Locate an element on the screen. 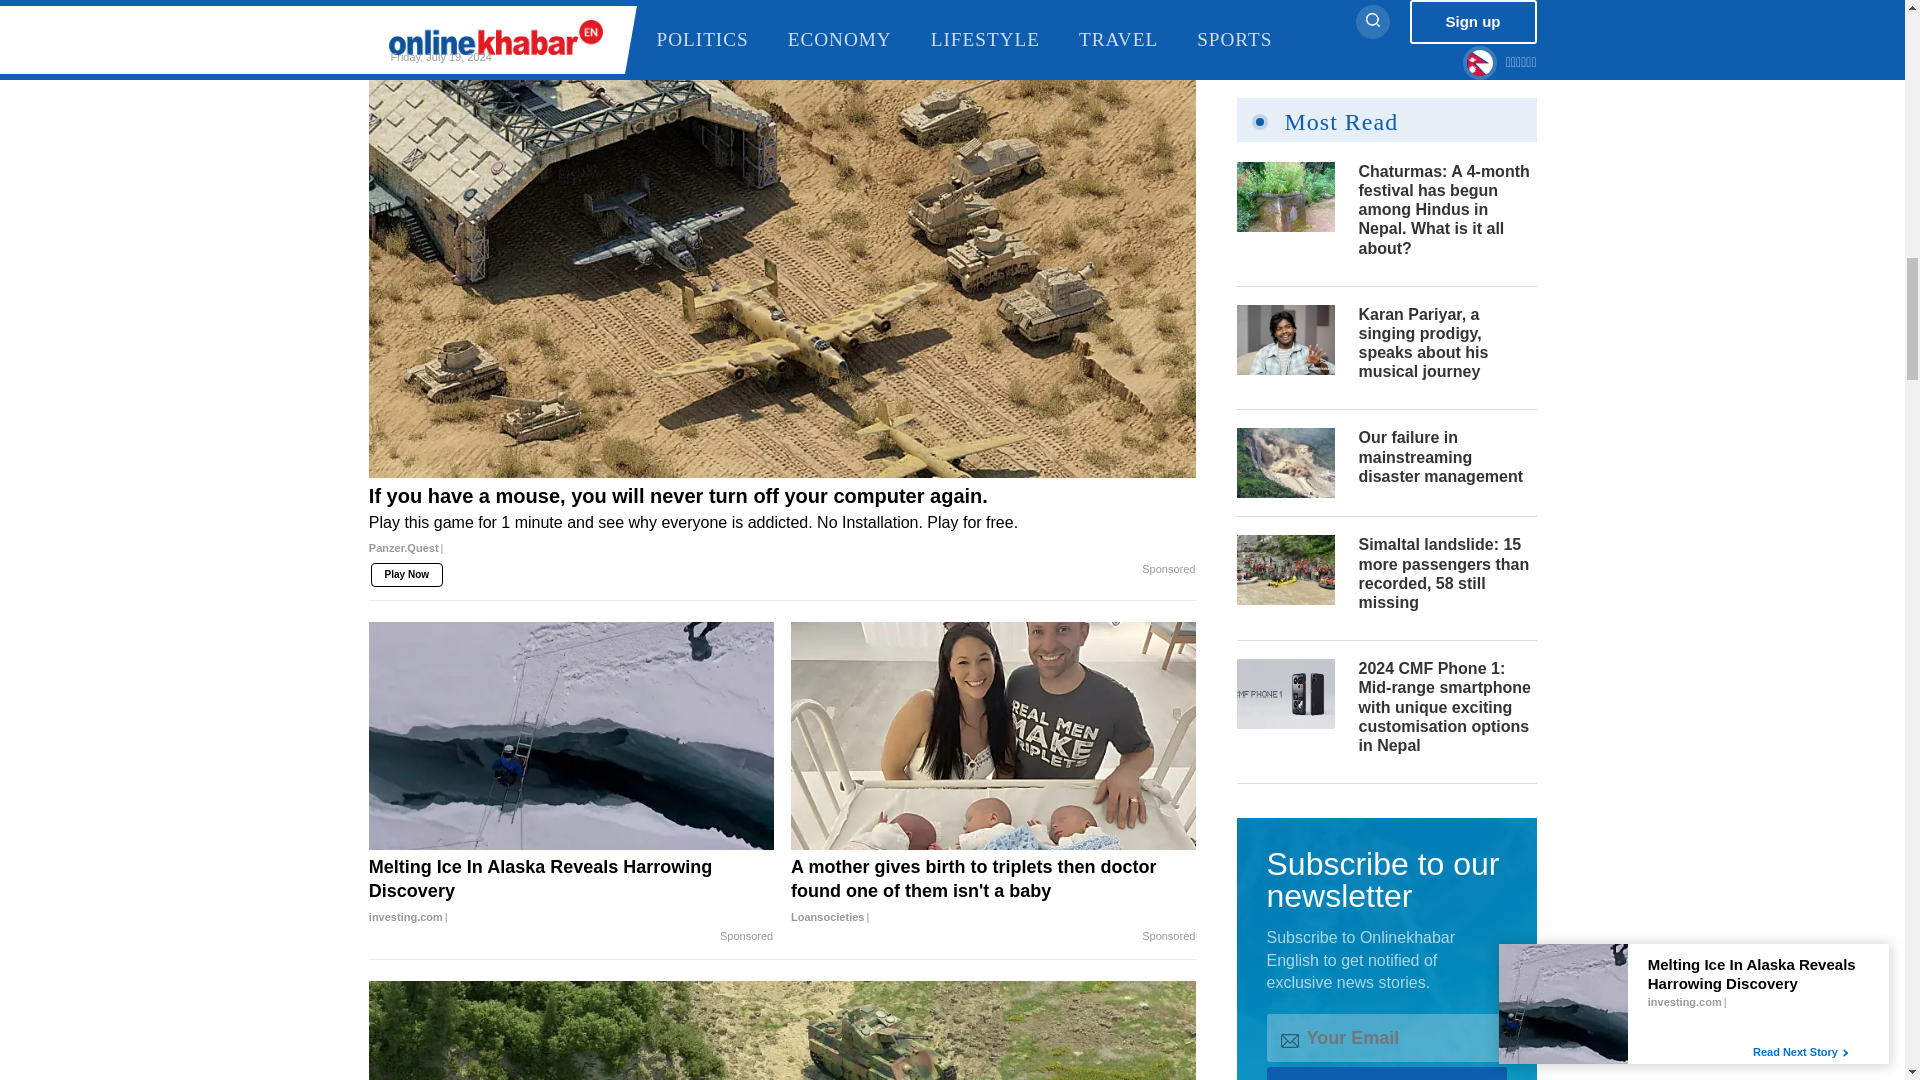 Image resolution: width=1920 pixels, height=1080 pixels. Play Now is located at coordinates (406, 8).